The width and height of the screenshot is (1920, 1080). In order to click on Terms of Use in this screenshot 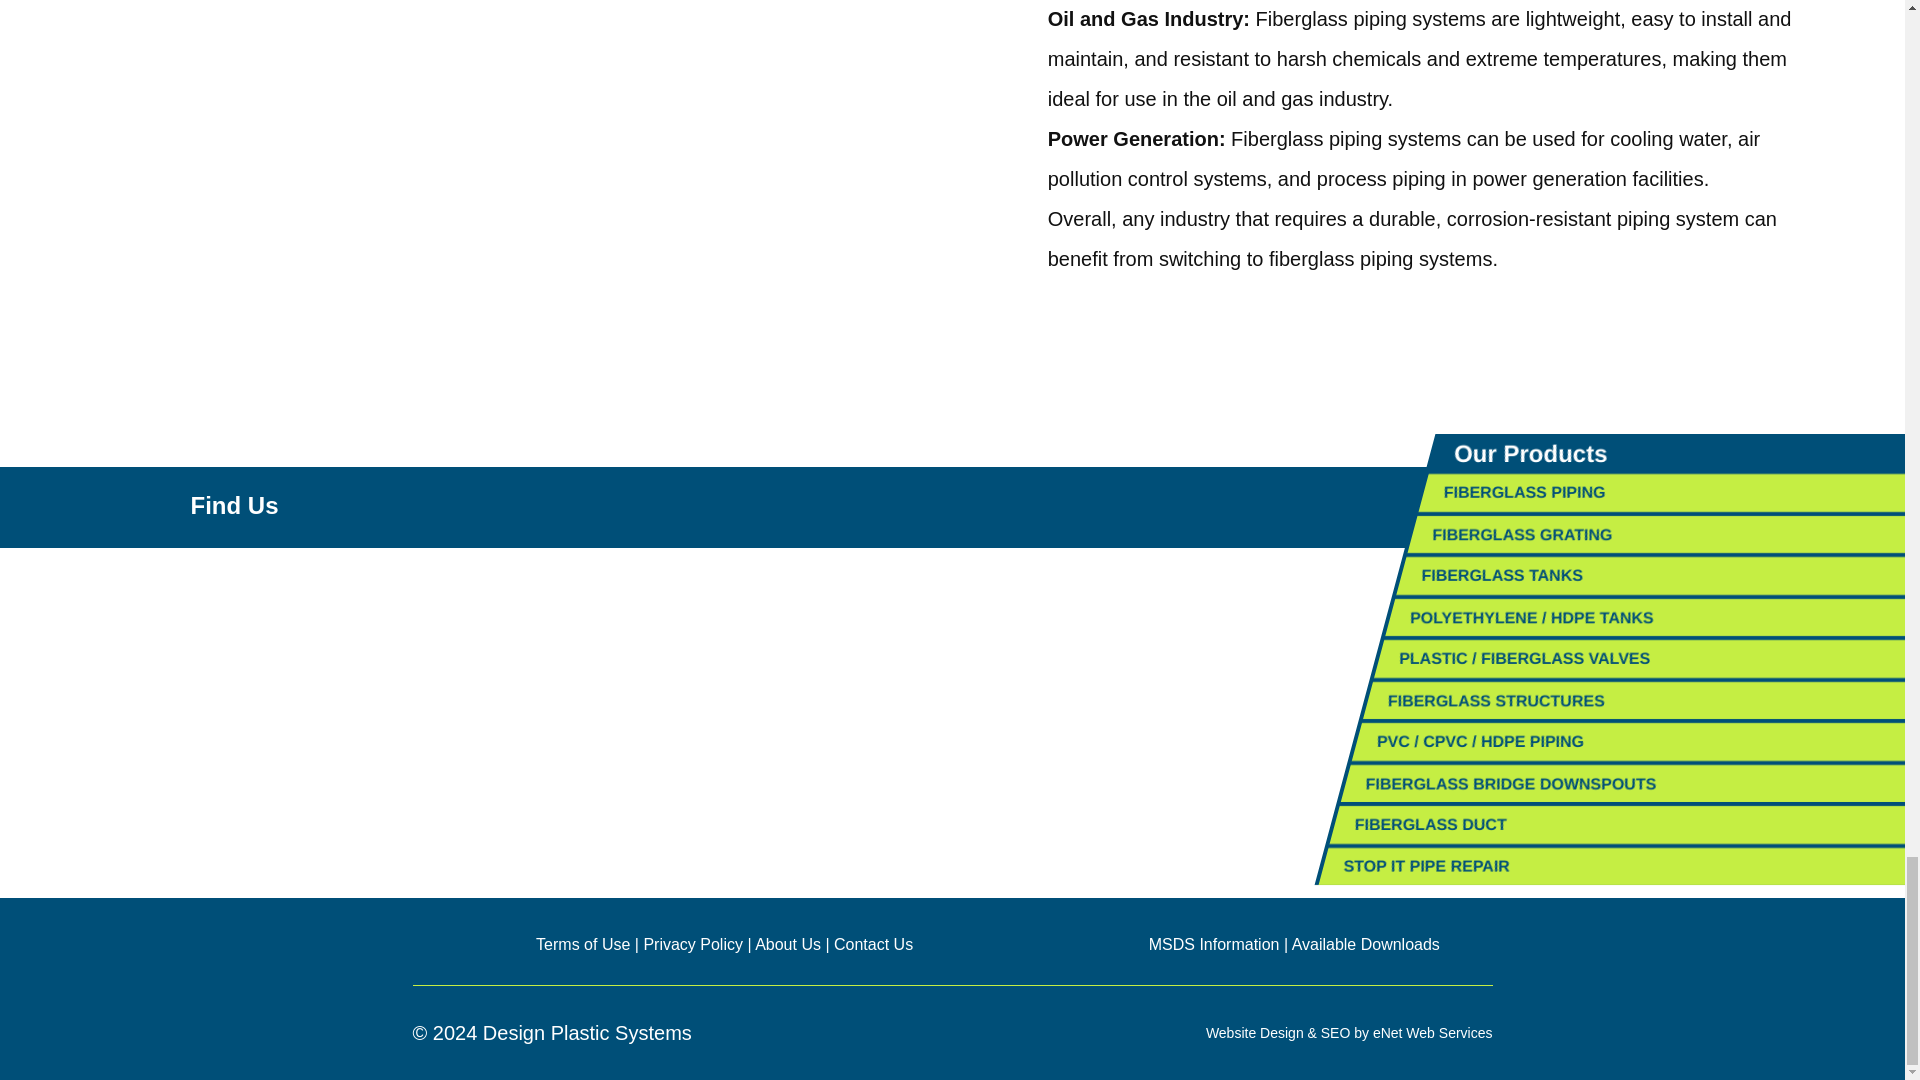, I will do `click(582, 944)`.